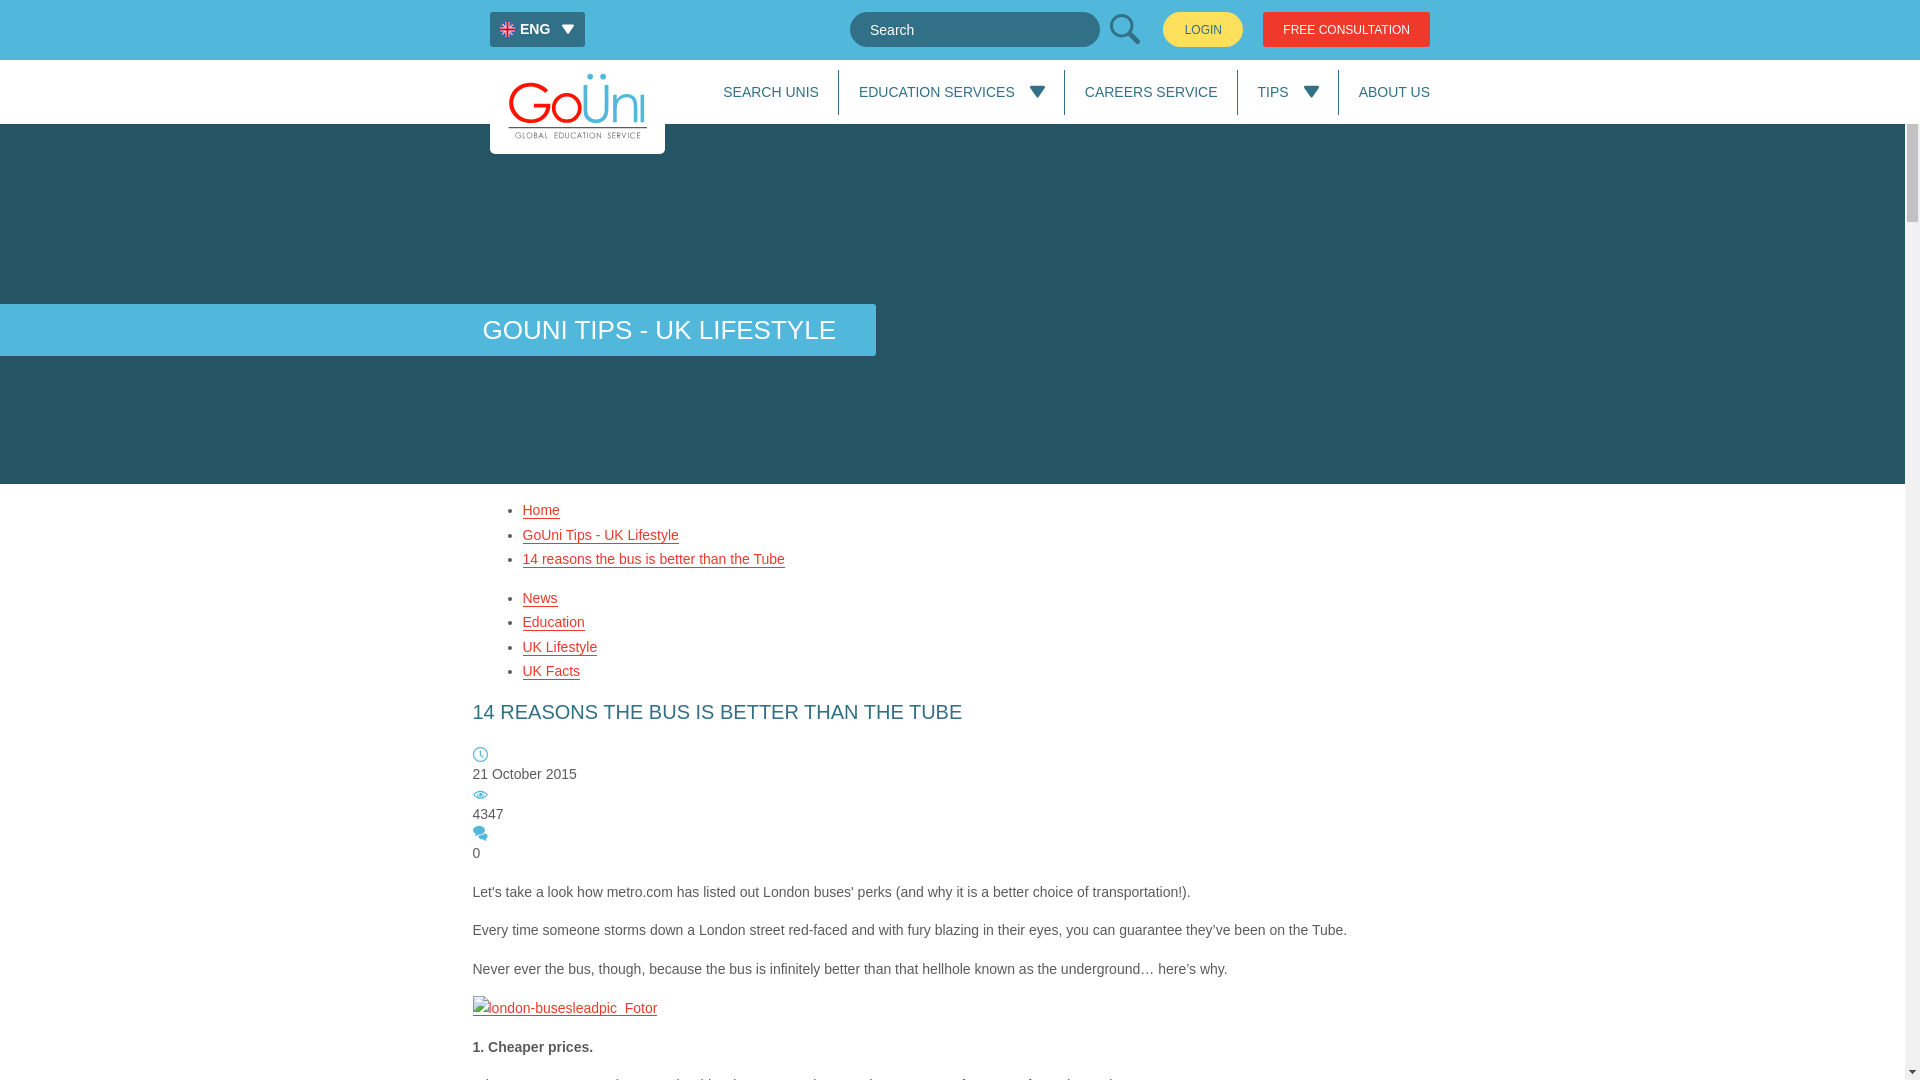 This screenshot has height=1080, width=1920. What do you see at coordinates (652, 559) in the screenshot?
I see `14 reasons the bus is better than the Tube` at bounding box center [652, 559].